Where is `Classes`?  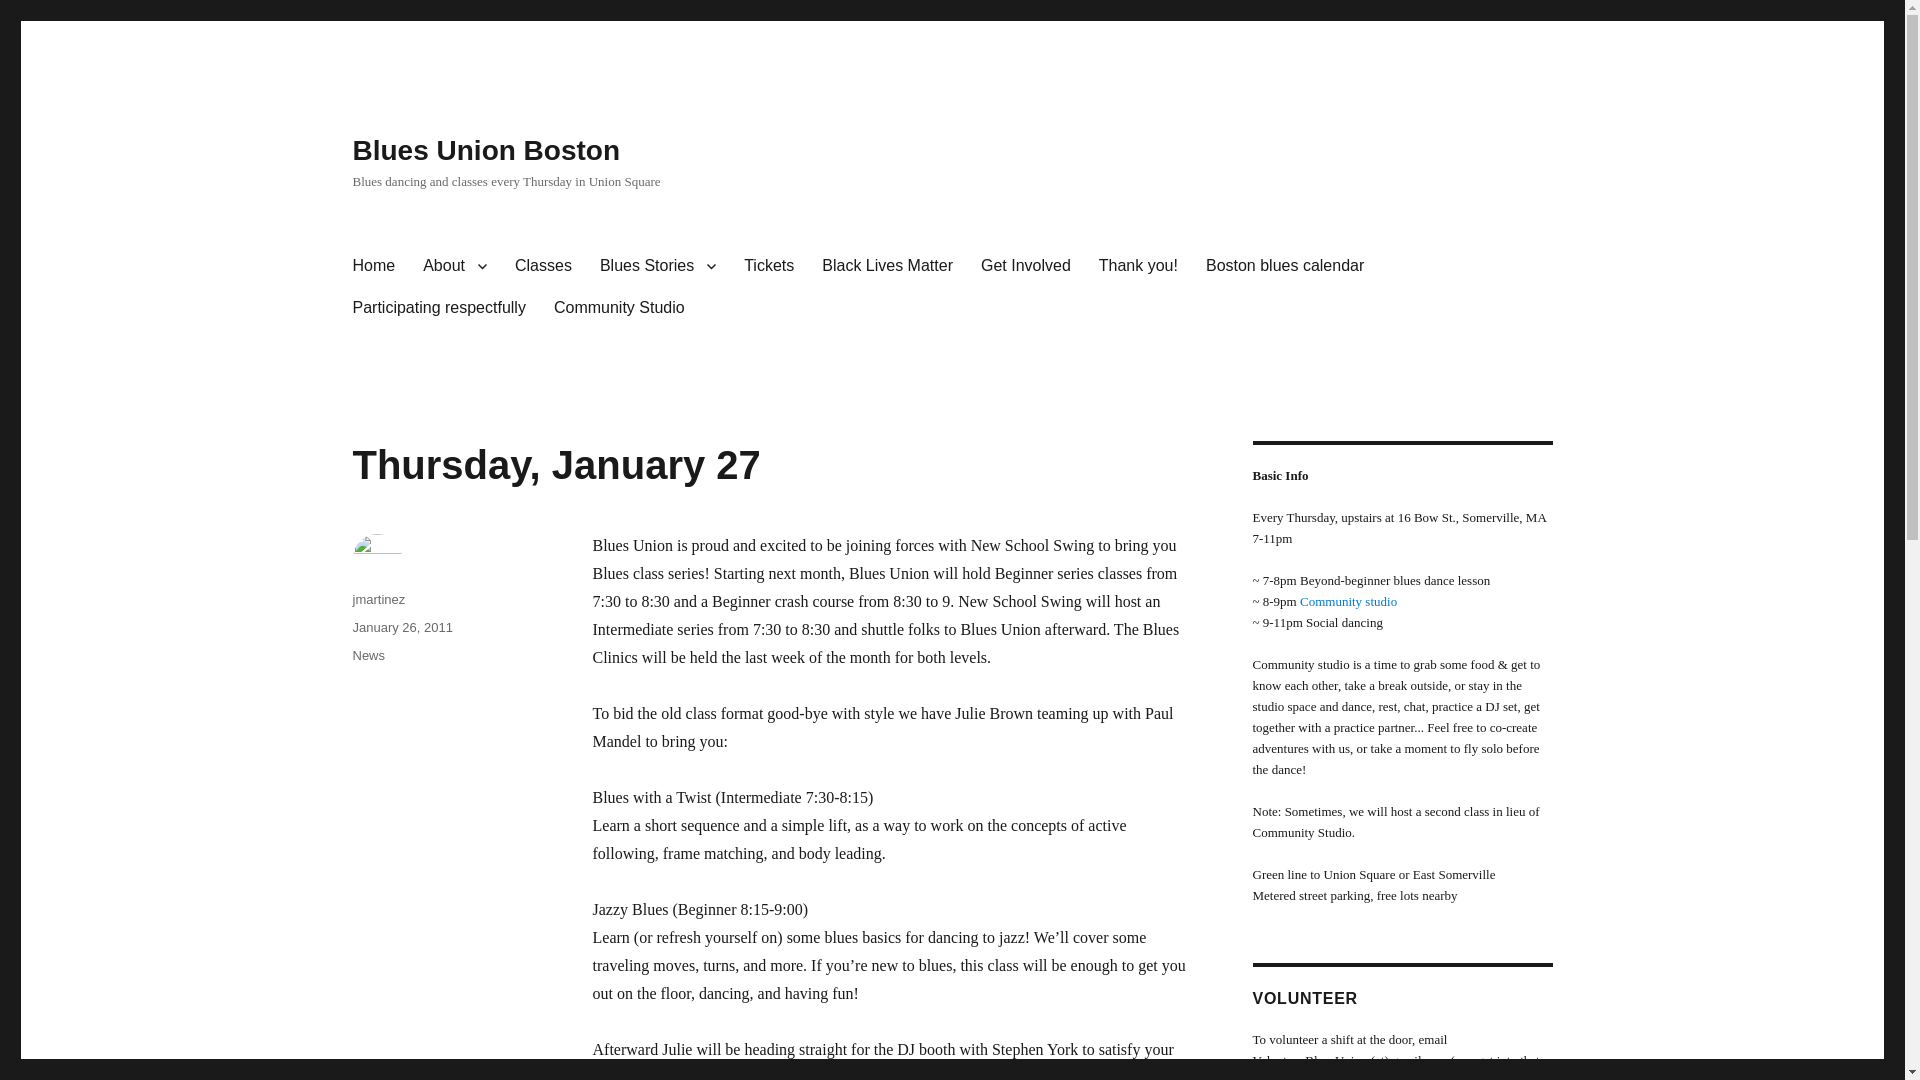
Classes is located at coordinates (543, 266).